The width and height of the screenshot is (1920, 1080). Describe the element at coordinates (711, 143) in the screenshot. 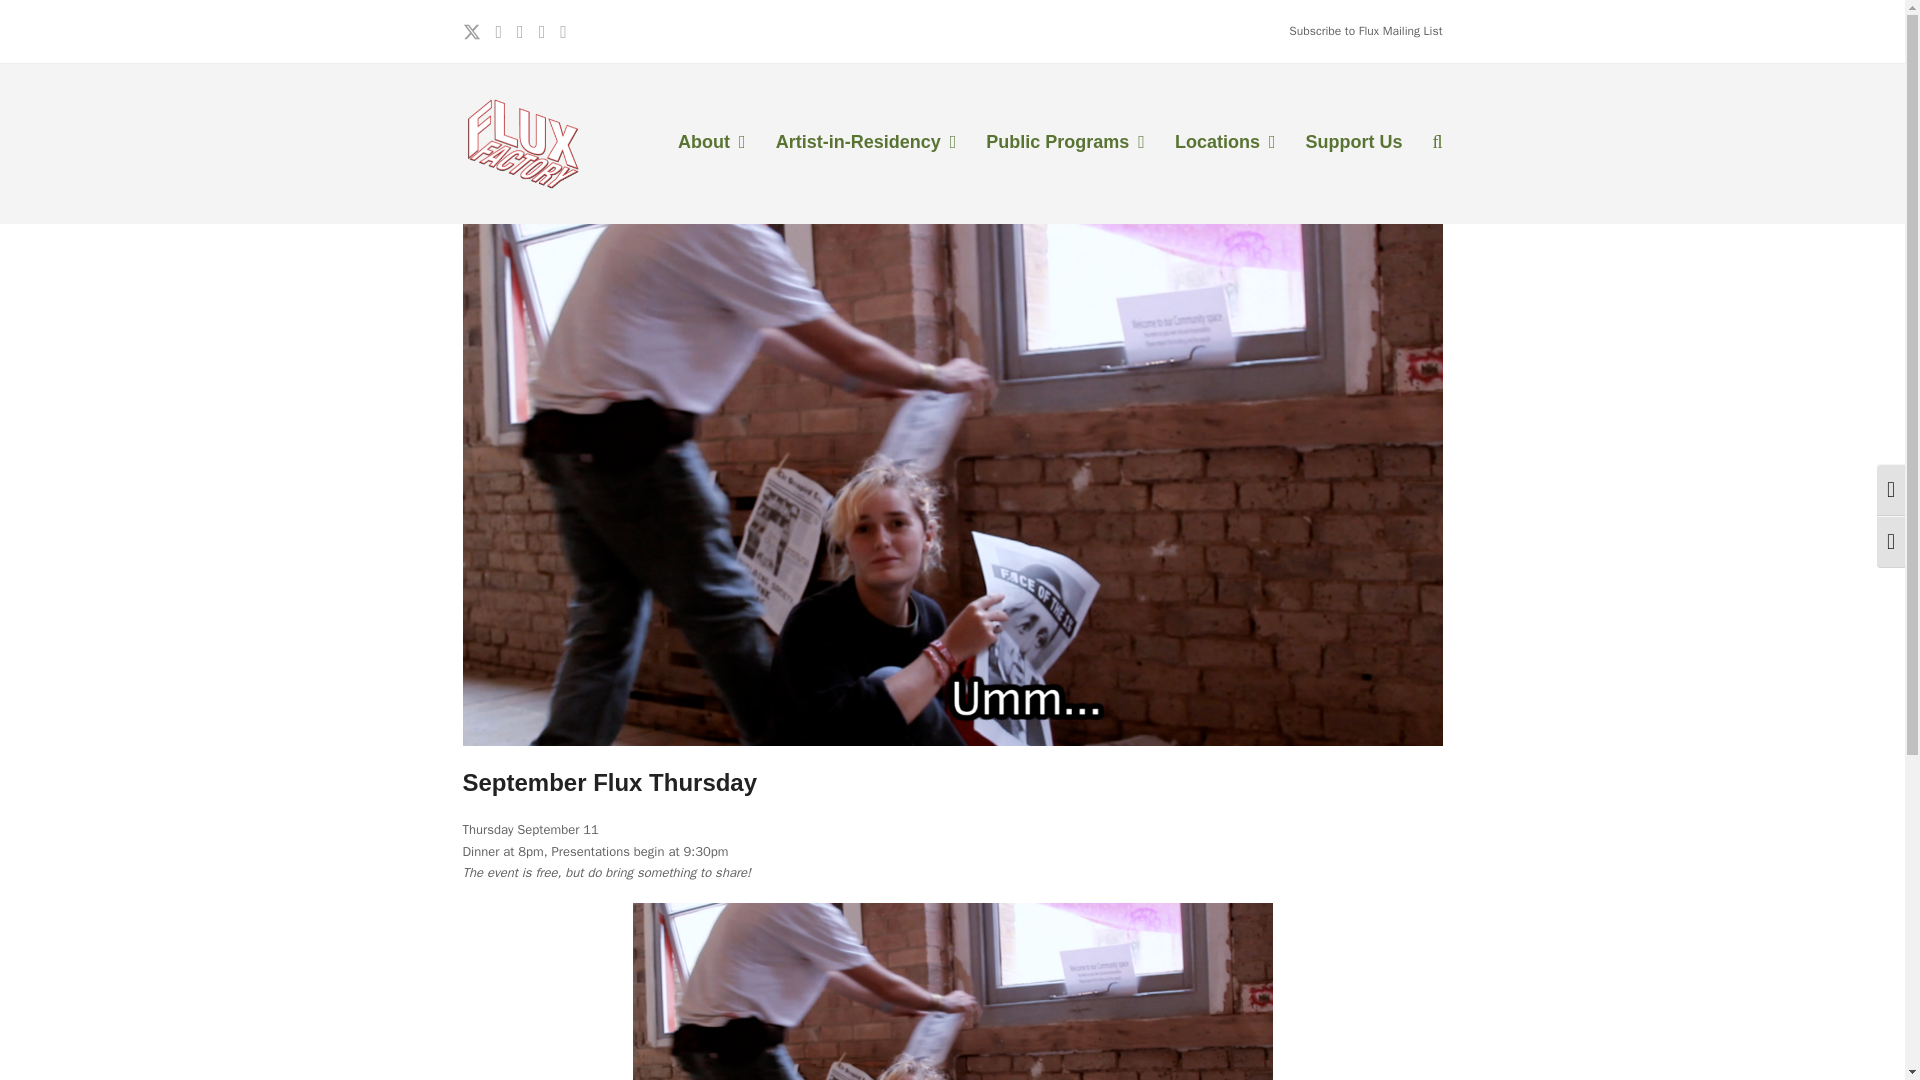

I see `About` at that location.